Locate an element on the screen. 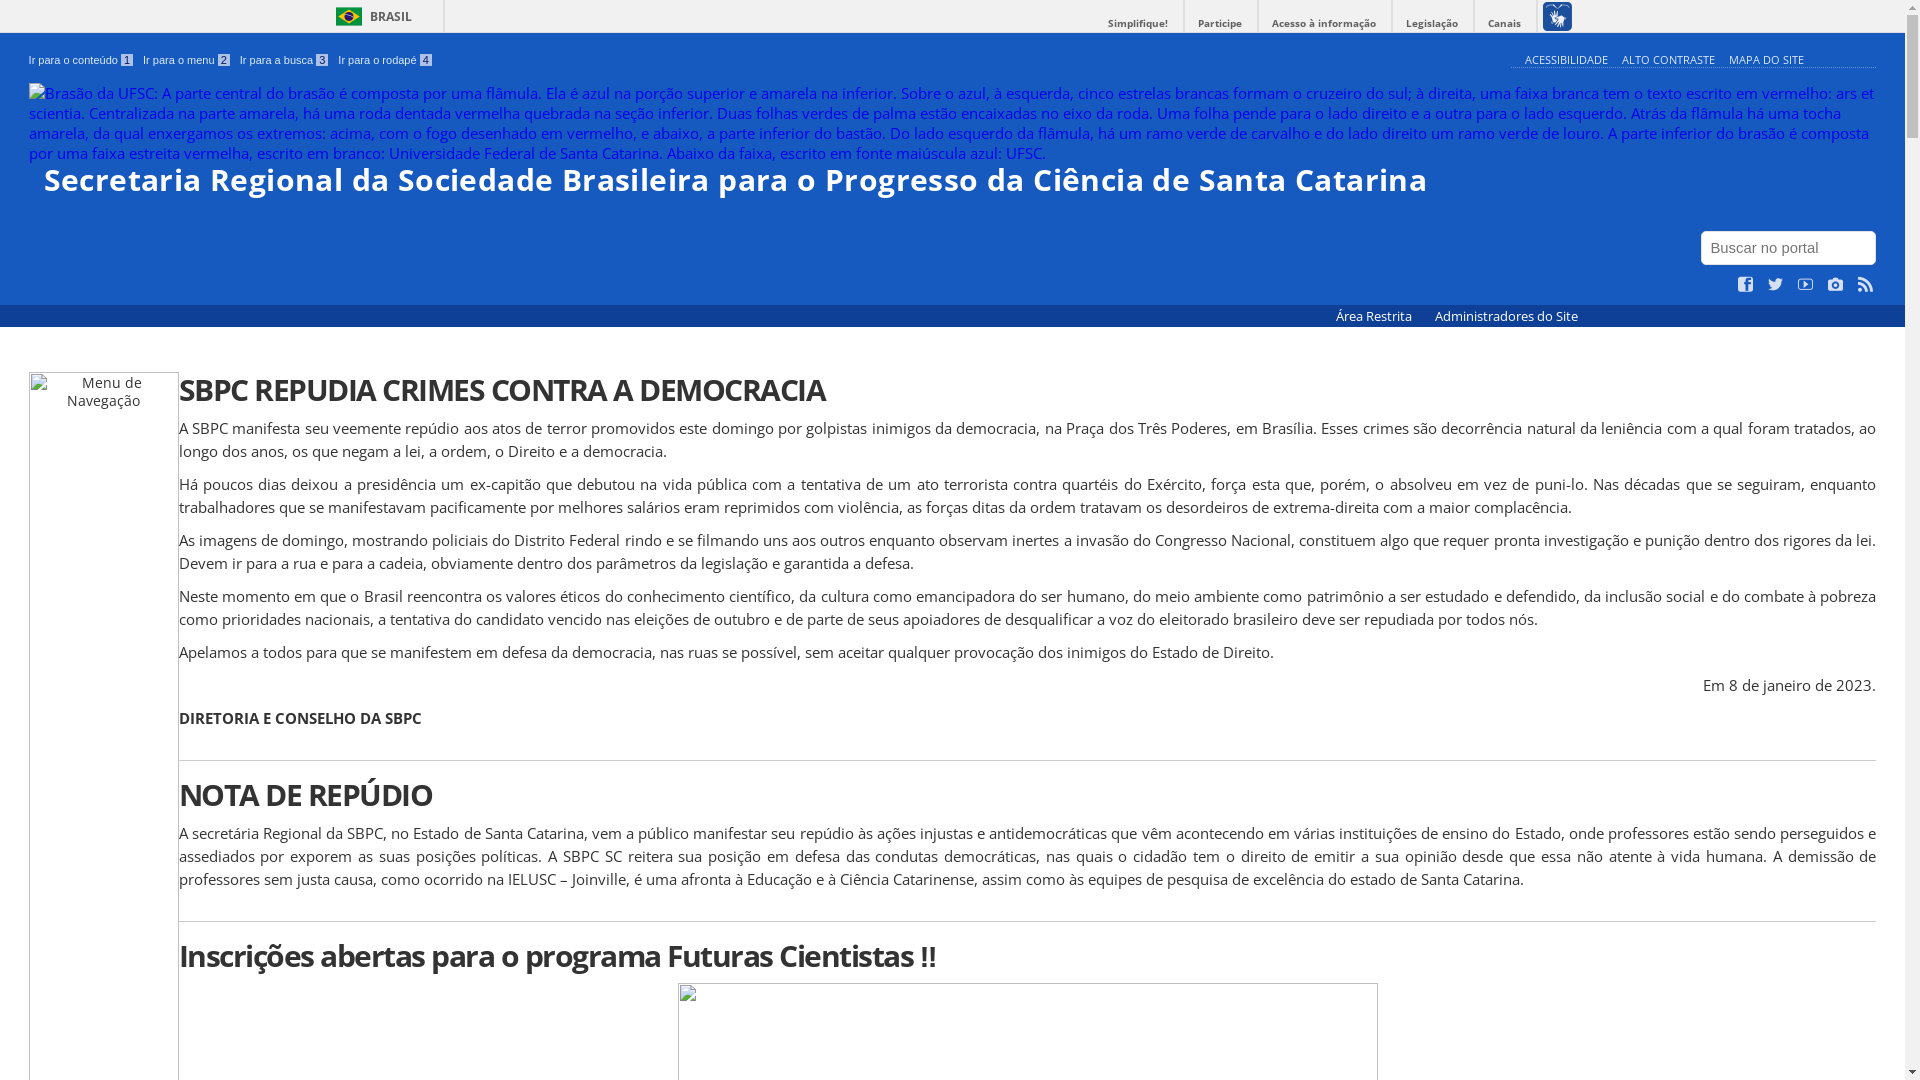  Canais is located at coordinates (1504, 24).